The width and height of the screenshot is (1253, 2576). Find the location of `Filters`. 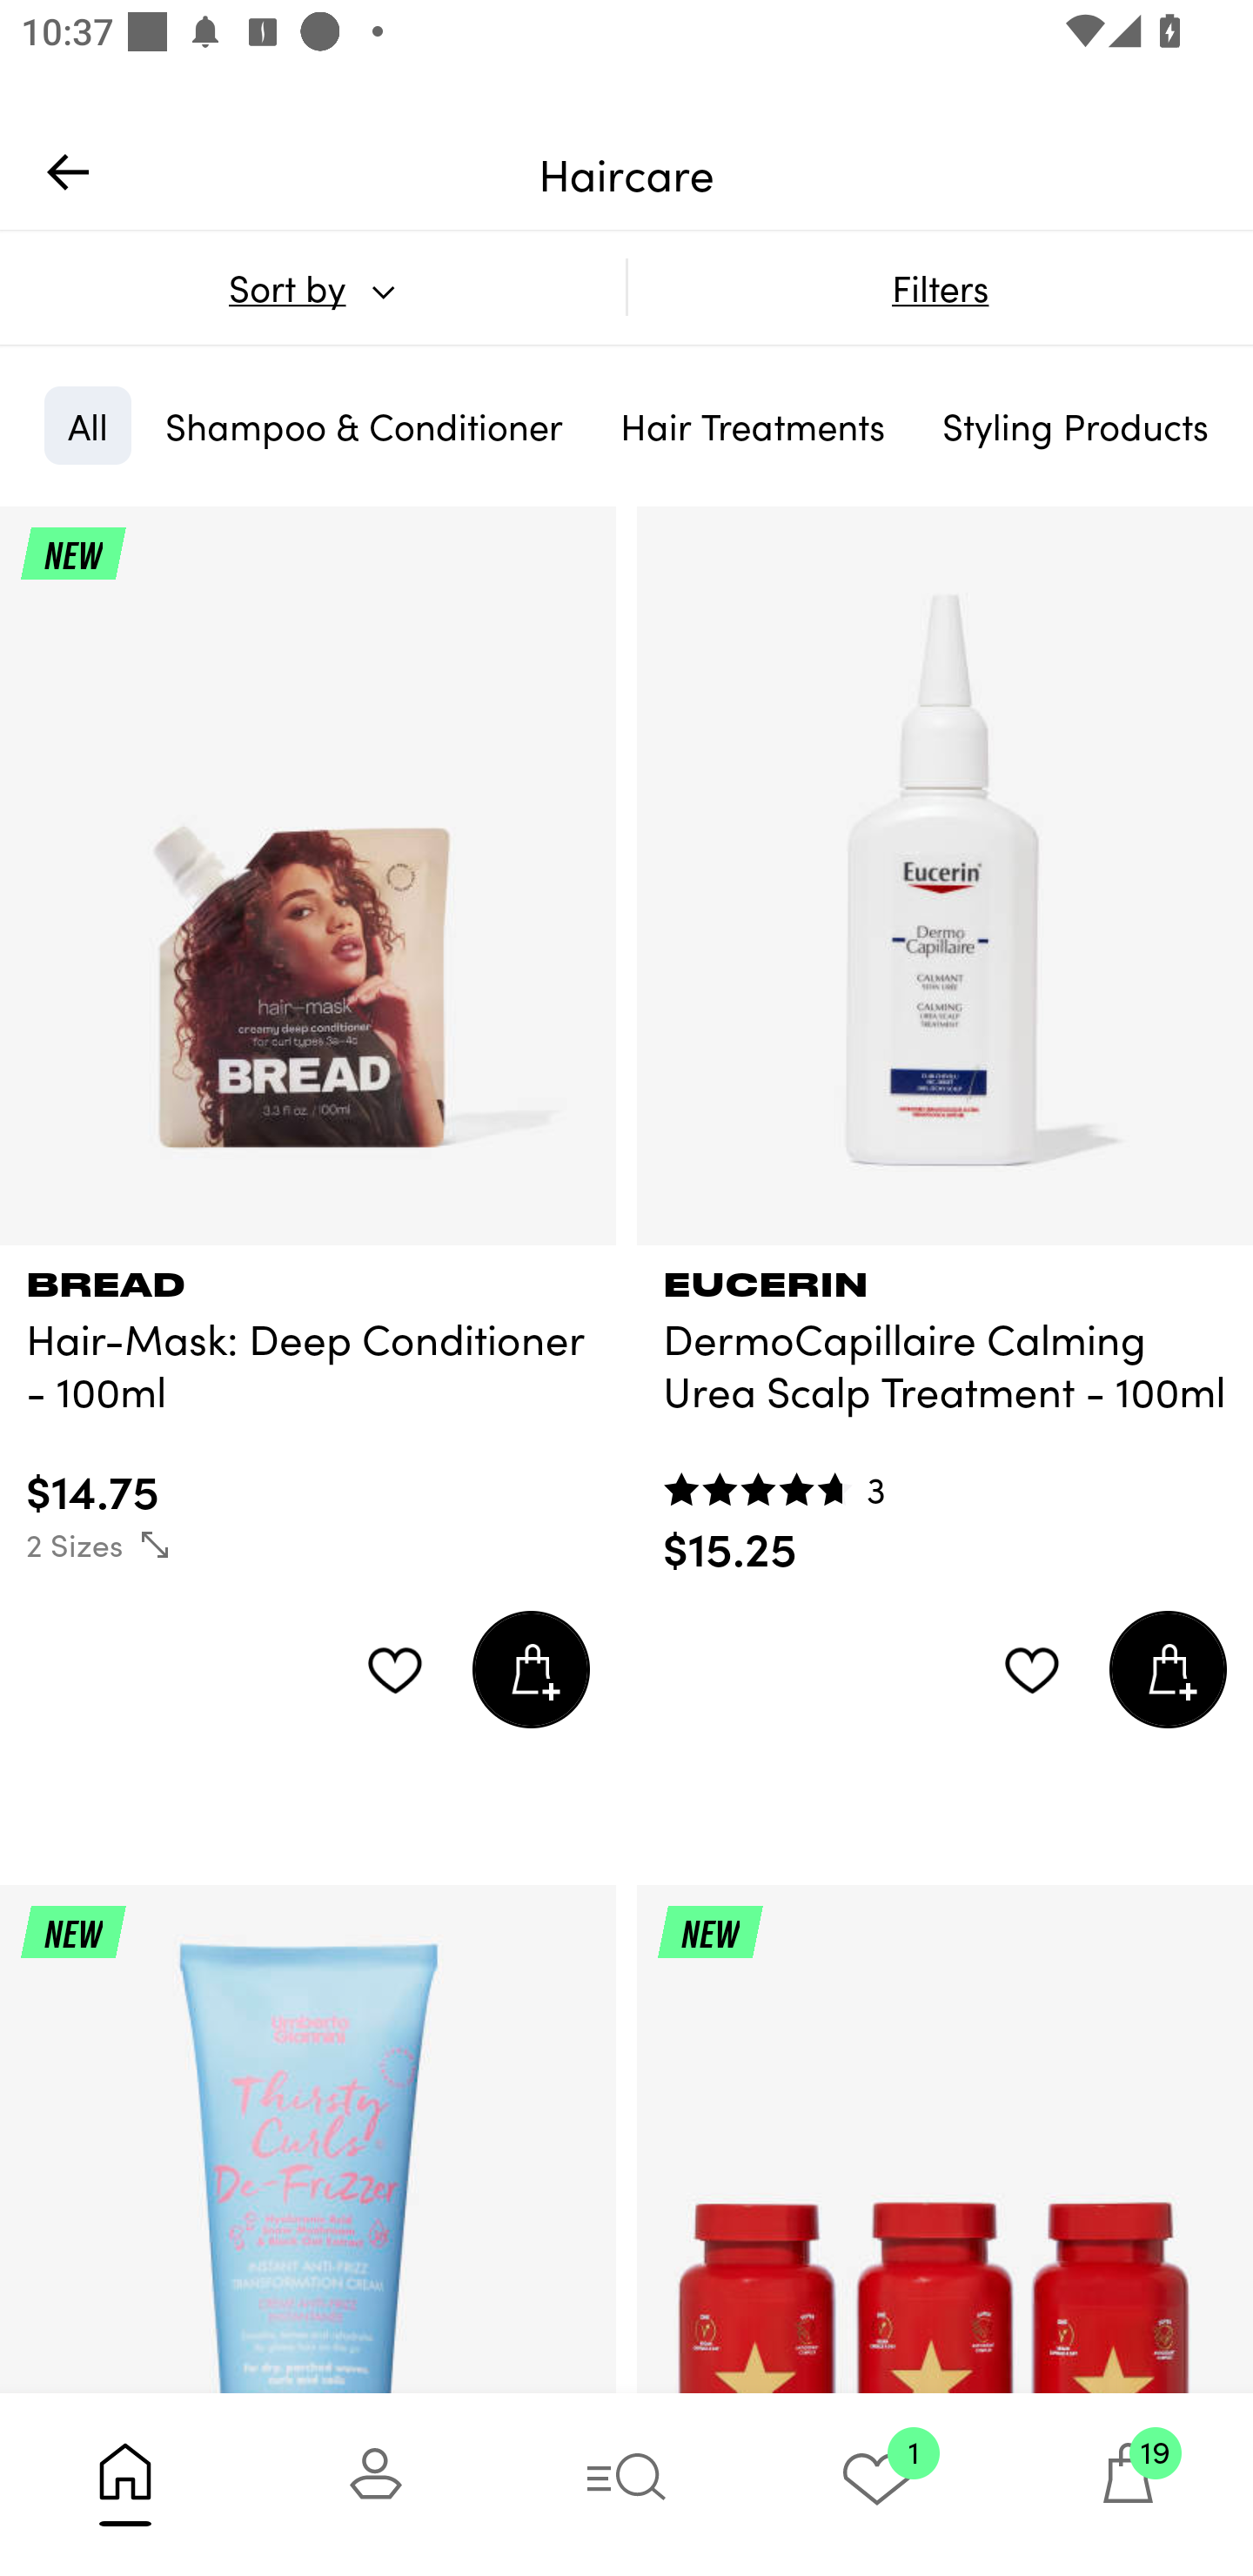

Filters is located at coordinates (940, 287).